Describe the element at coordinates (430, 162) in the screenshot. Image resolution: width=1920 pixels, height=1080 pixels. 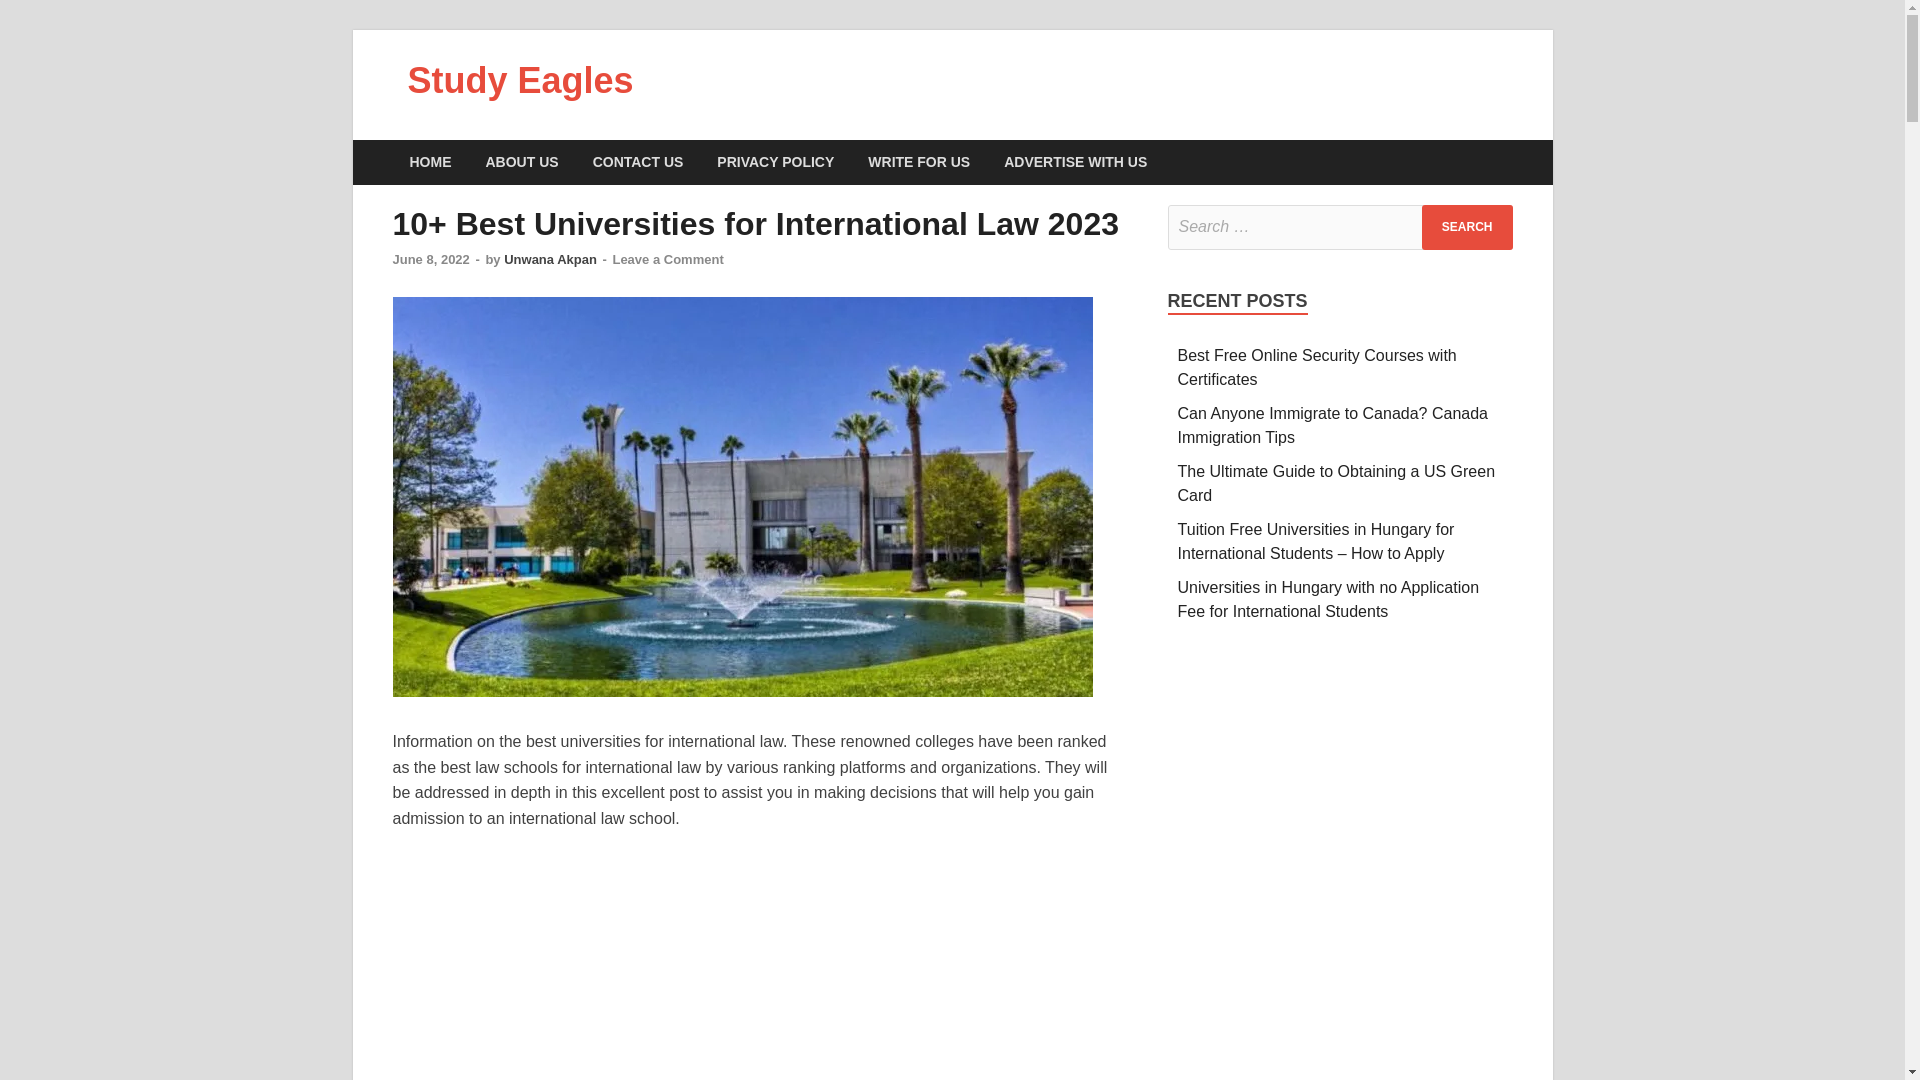
I see `HOME` at that location.